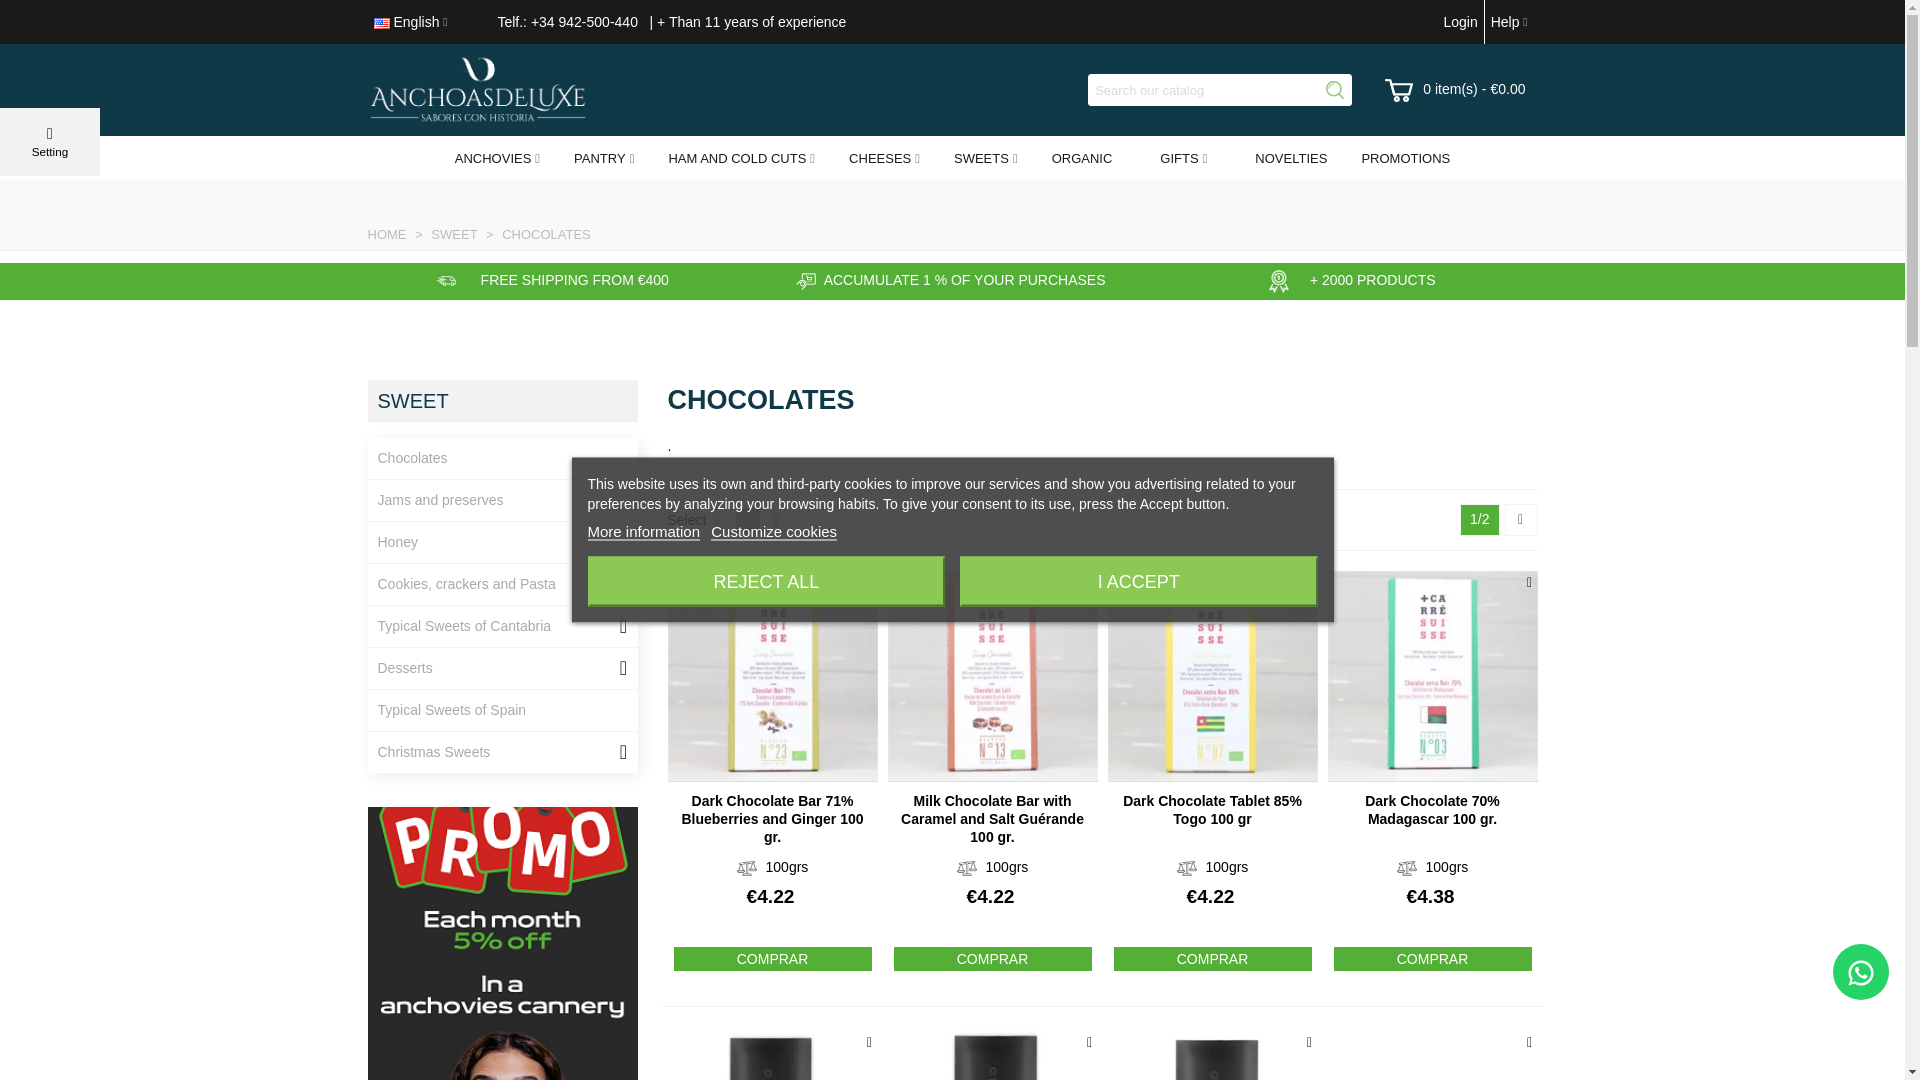  Describe the element at coordinates (1456, 90) in the screenshot. I see `View my shopping cart` at that location.